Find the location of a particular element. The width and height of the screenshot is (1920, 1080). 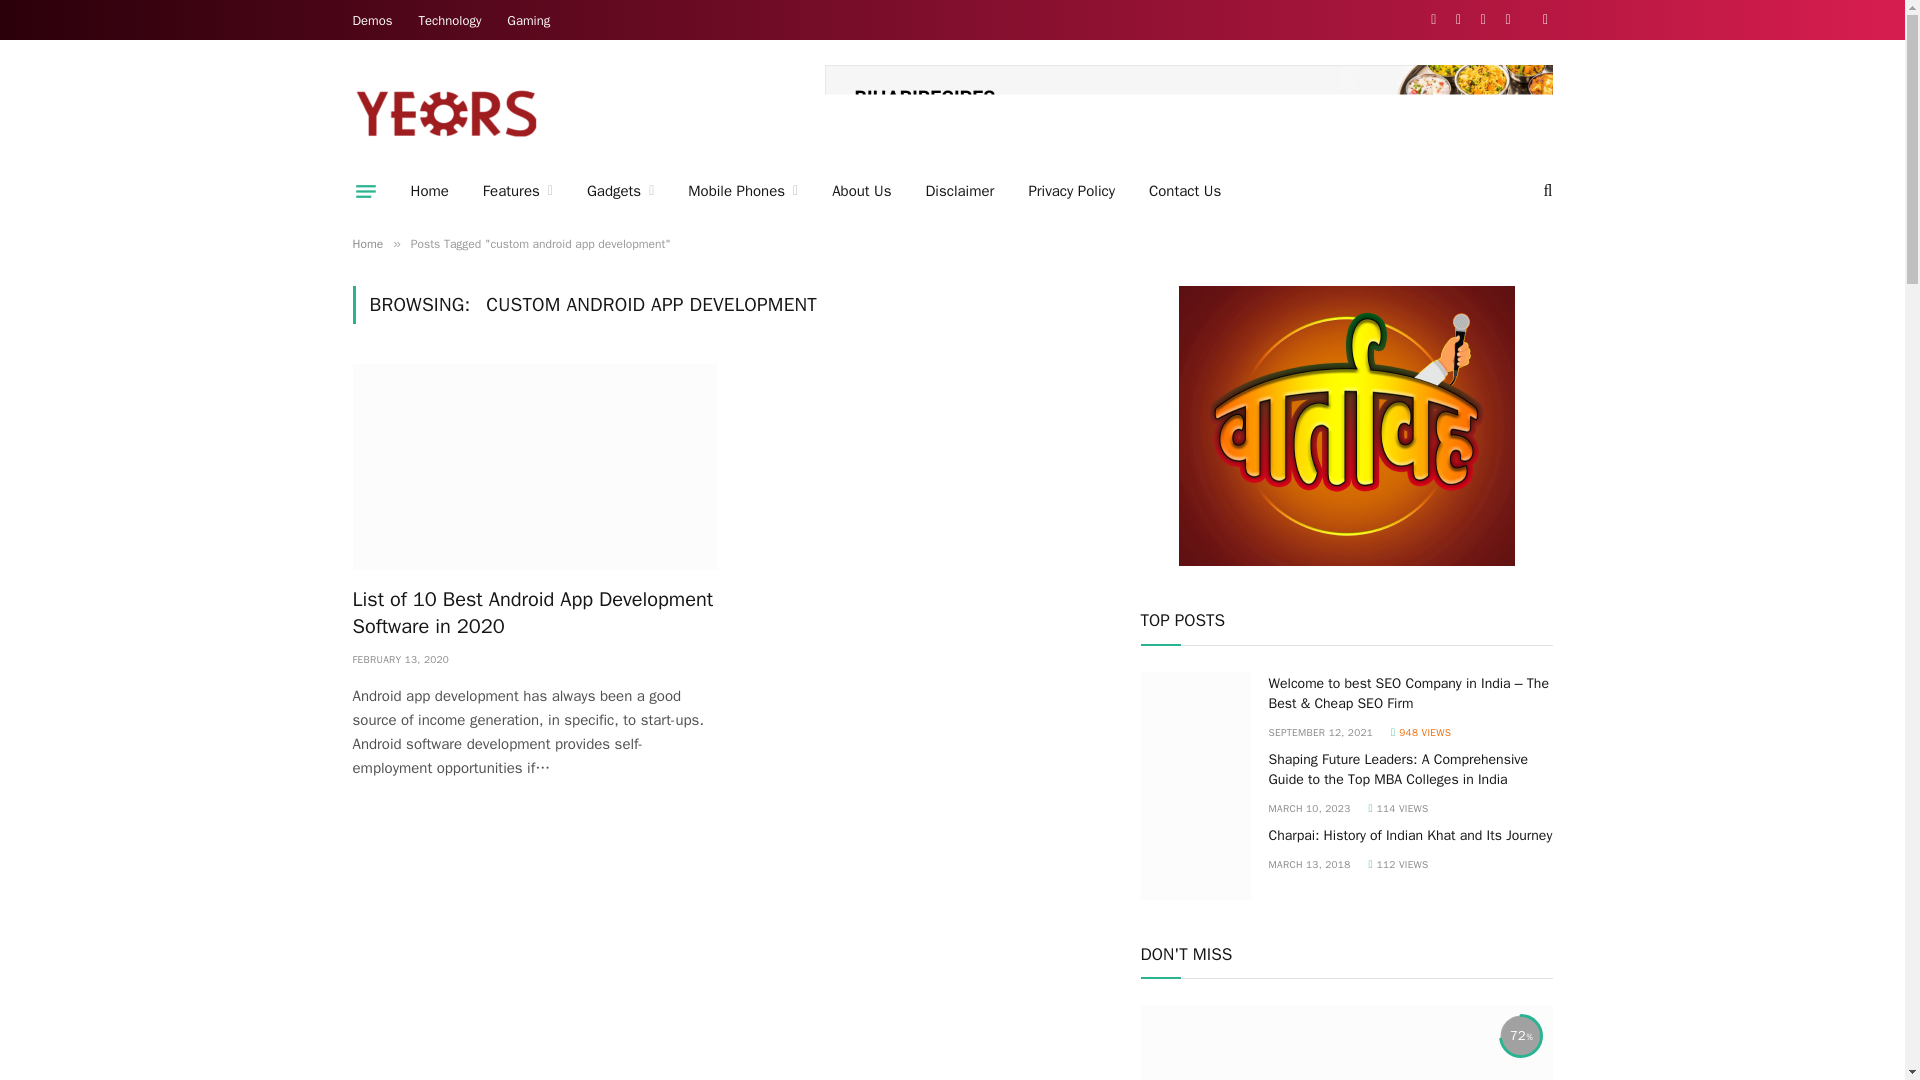

Technology is located at coordinates (450, 20).